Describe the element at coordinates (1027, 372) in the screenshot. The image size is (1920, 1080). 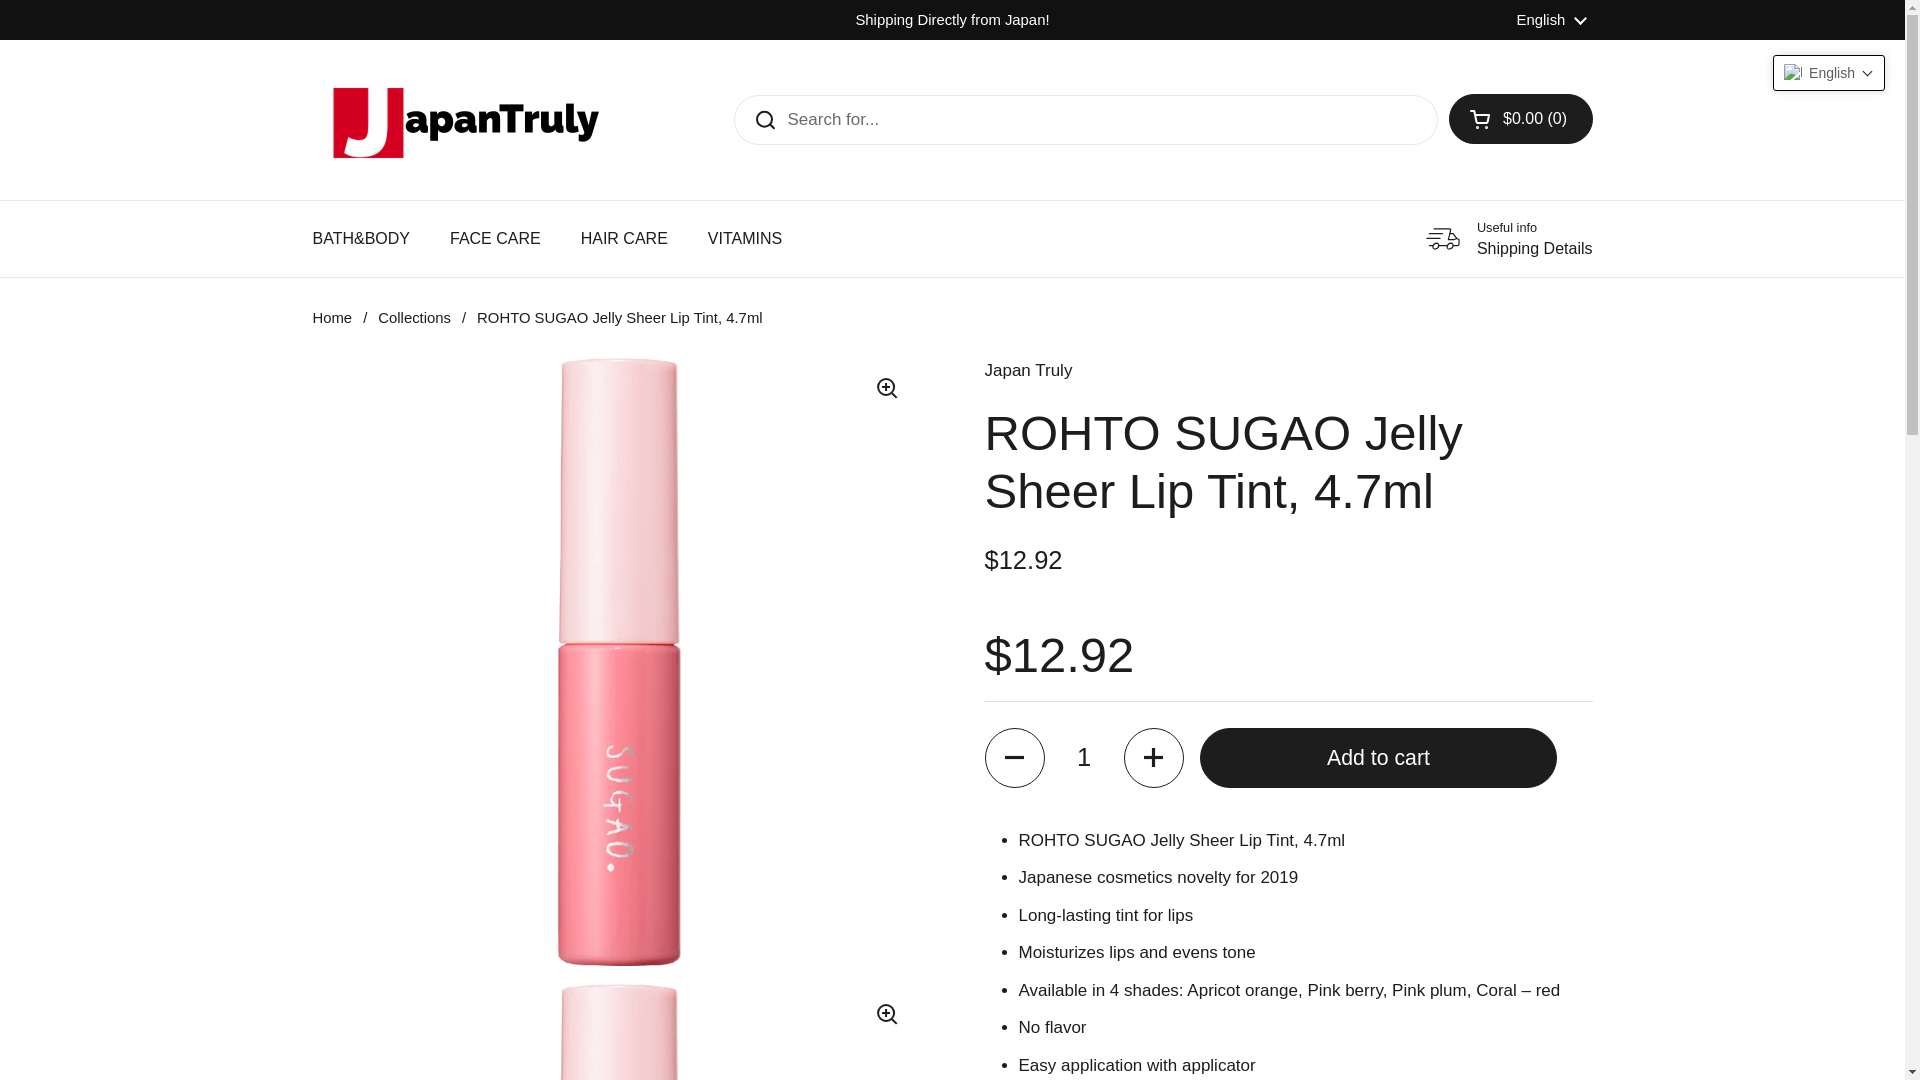
I see `Japan Truly` at that location.